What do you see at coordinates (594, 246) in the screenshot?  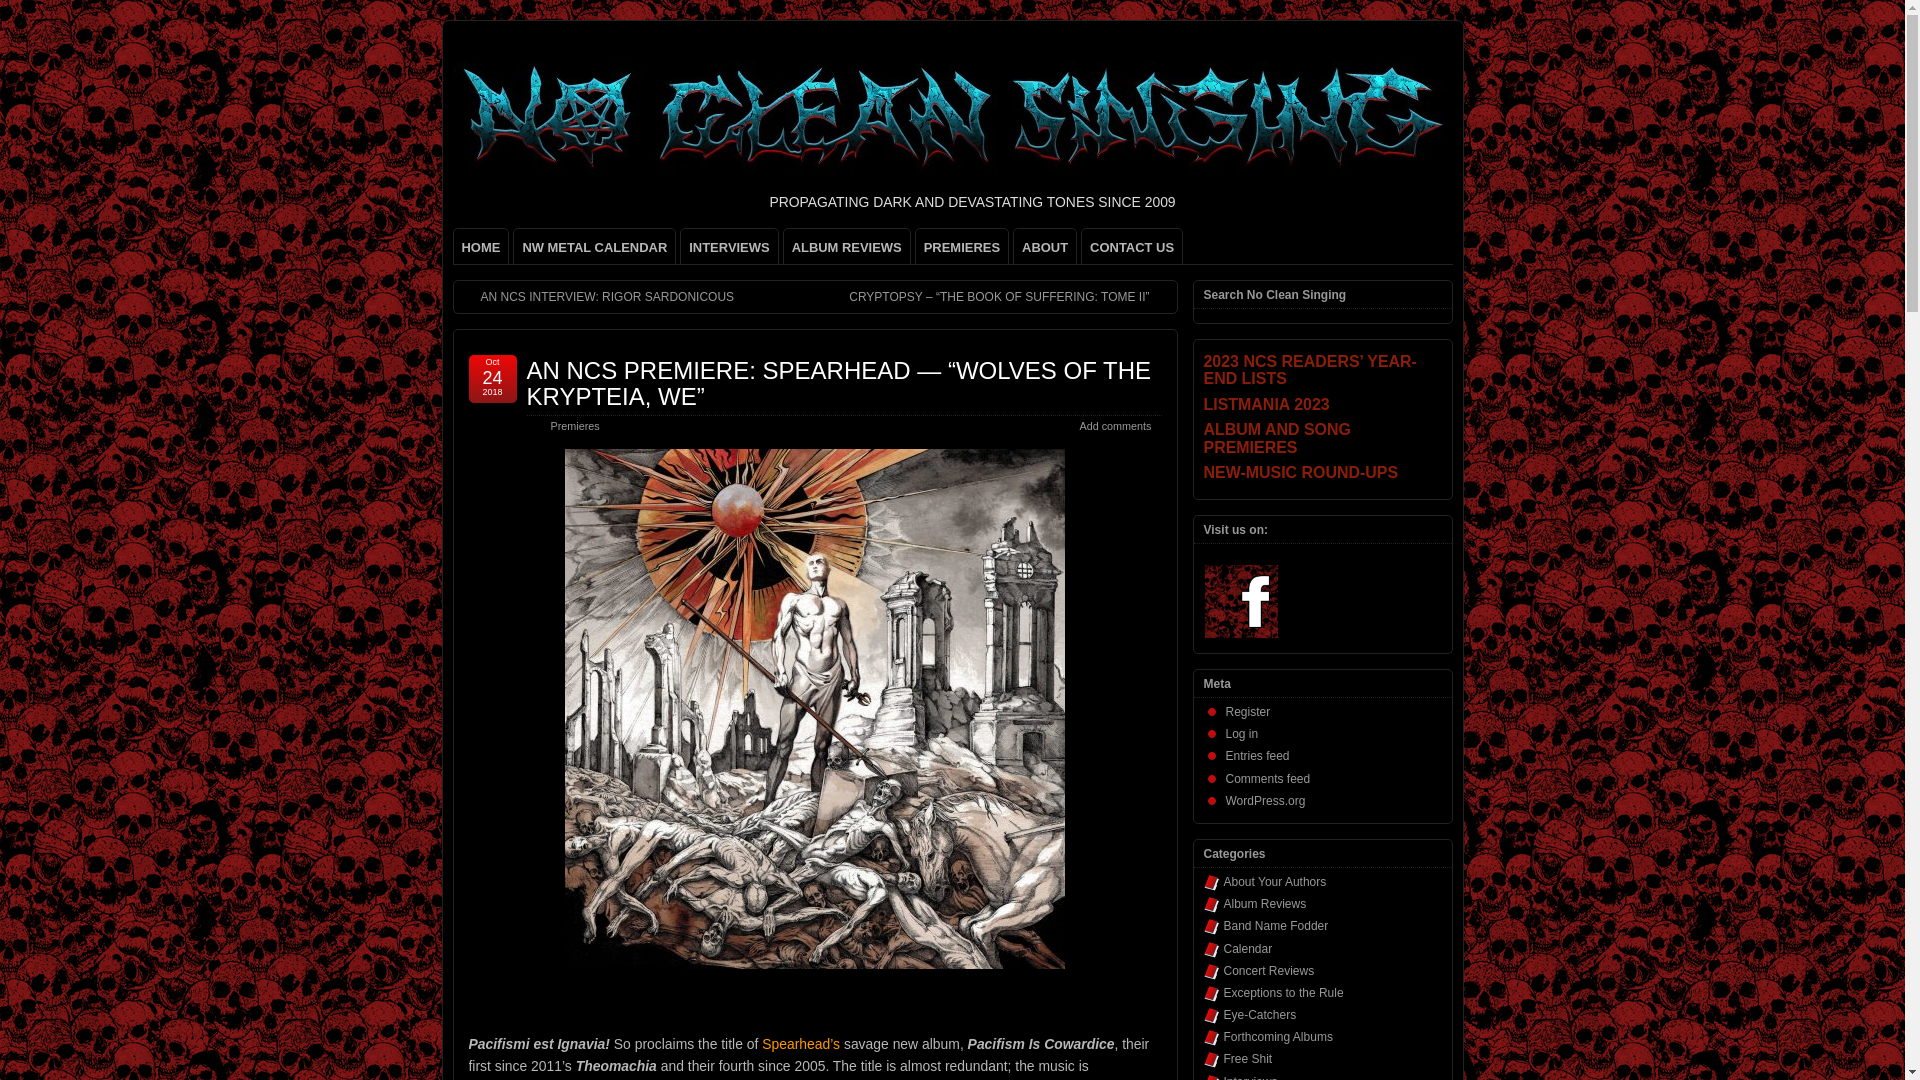 I see `NW METAL CALENDAR` at bounding box center [594, 246].